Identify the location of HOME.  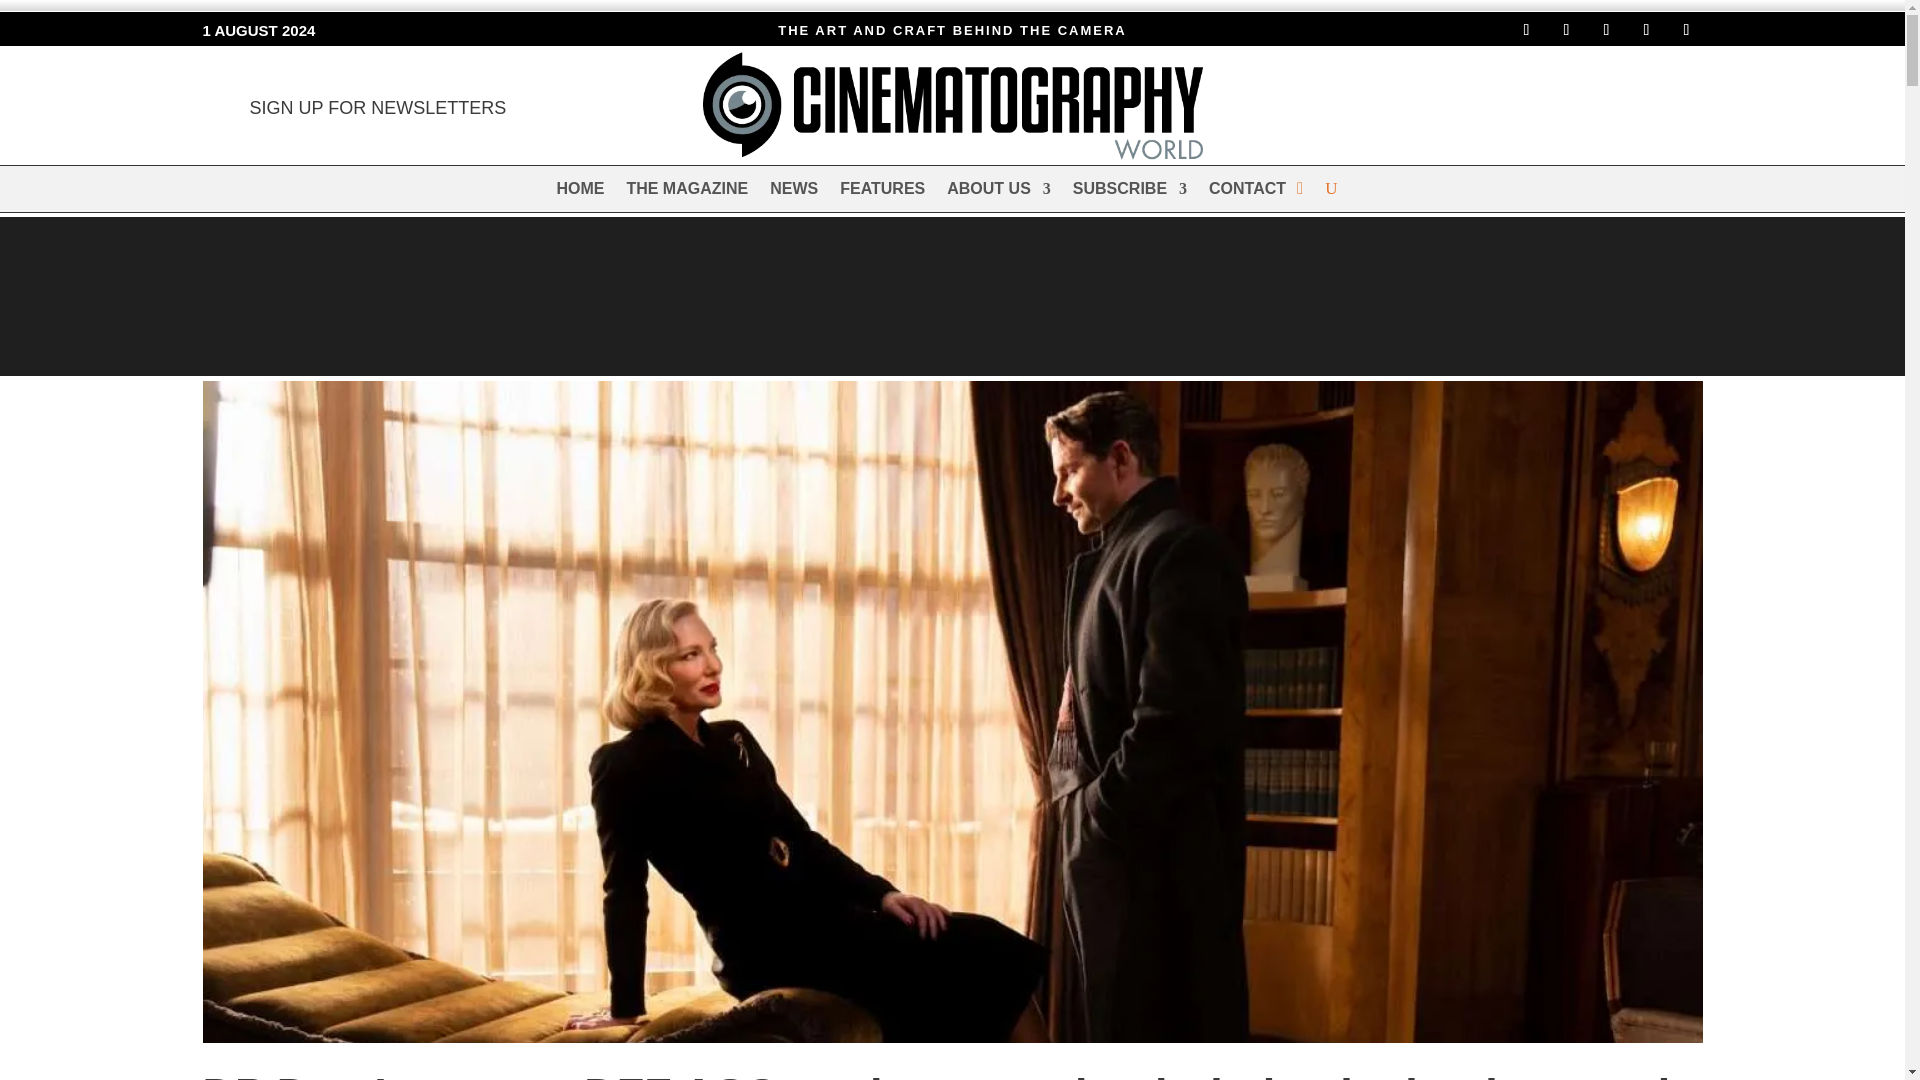
(580, 193).